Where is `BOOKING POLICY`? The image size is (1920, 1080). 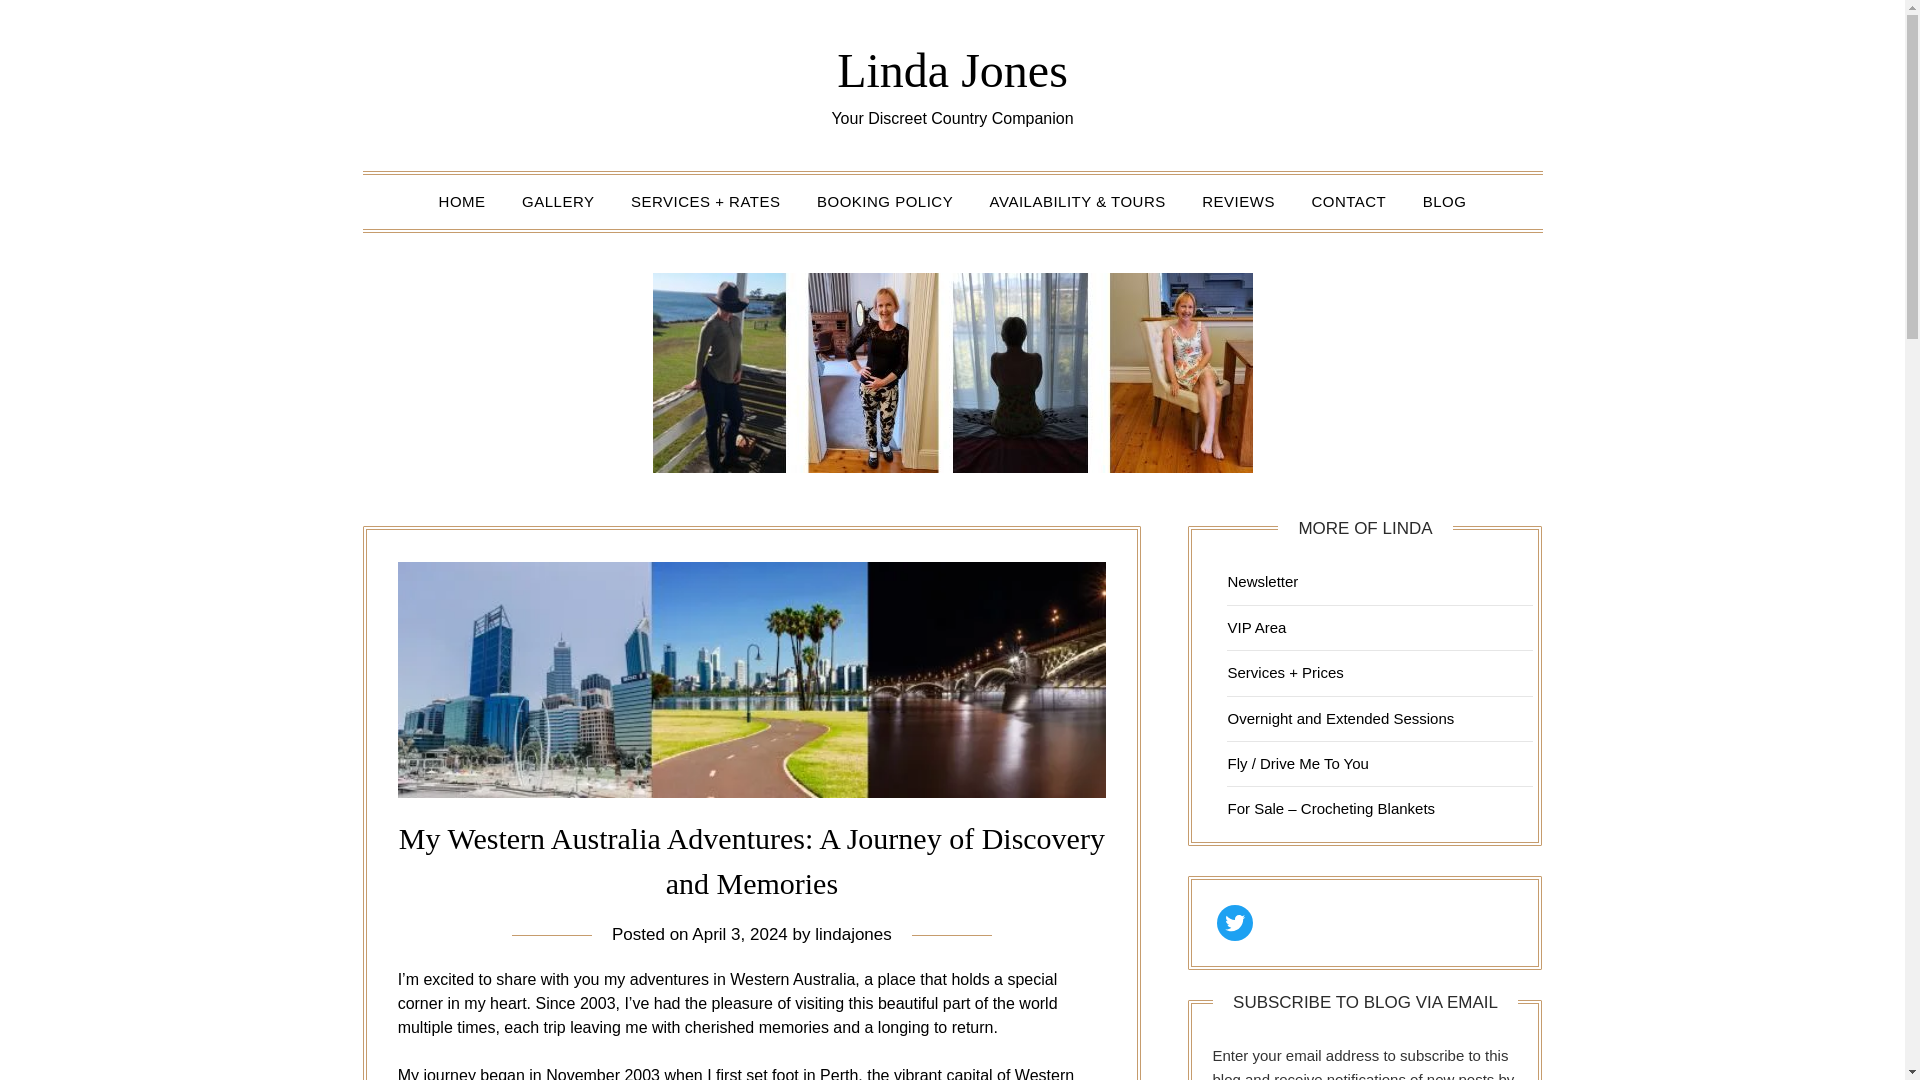
BOOKING POLICY is located at coordinates (884, 201).